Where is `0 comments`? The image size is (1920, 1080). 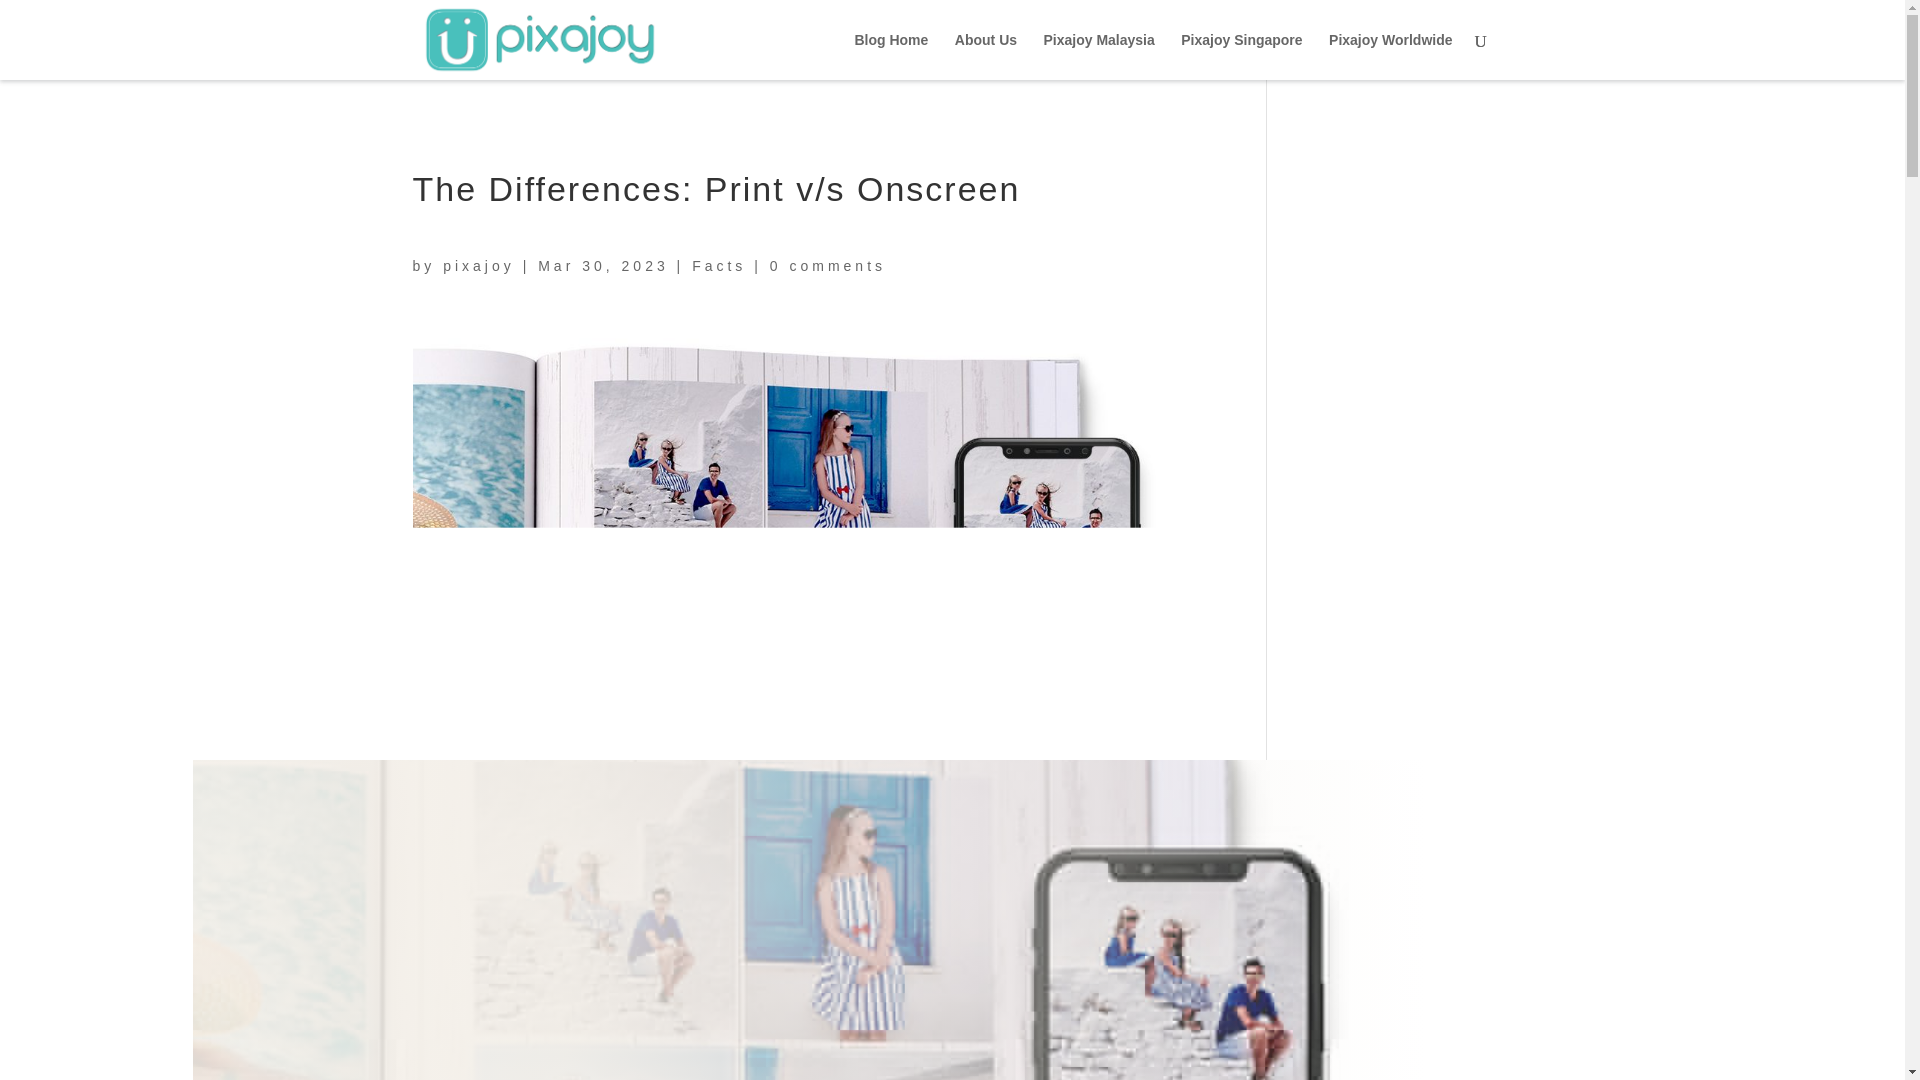 0 comments is located at coordinates (827, 266).